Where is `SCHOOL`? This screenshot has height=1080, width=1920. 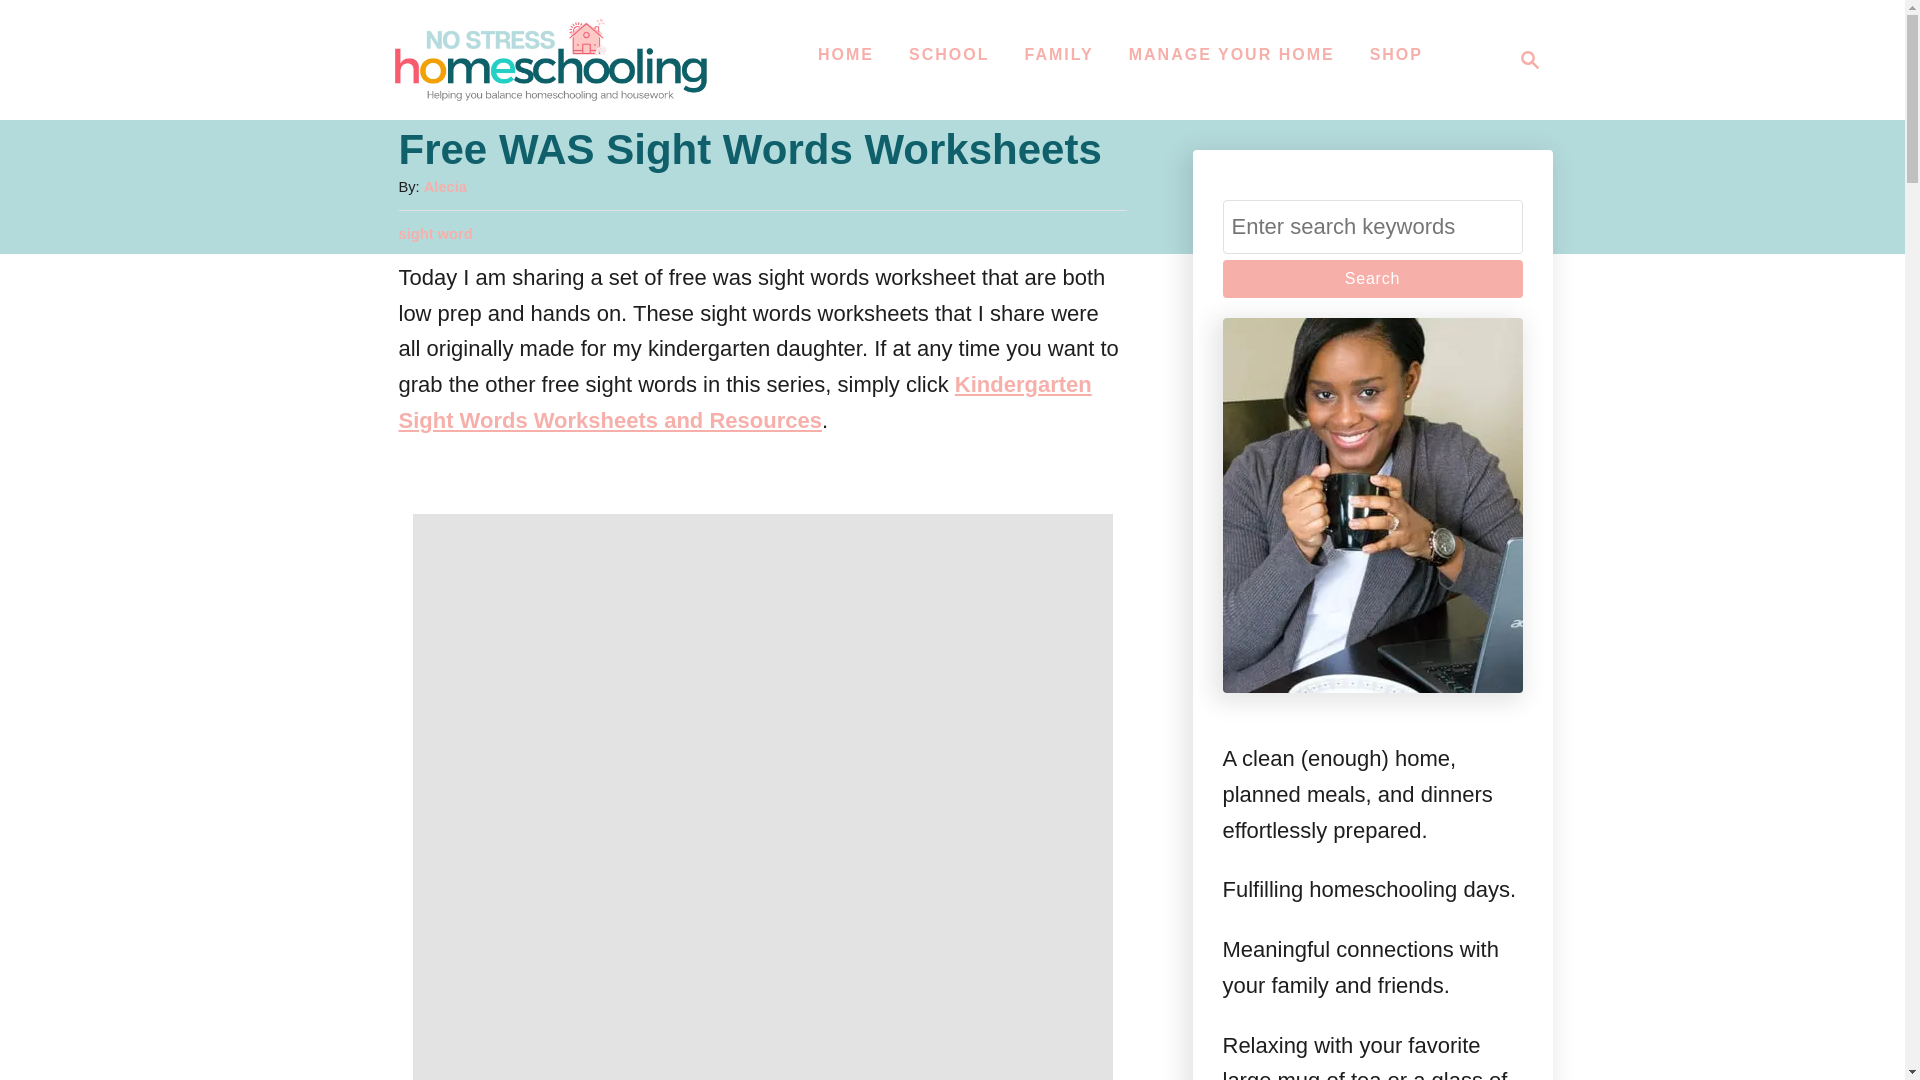
SCHOOL is located at coordinates (1372, 279).